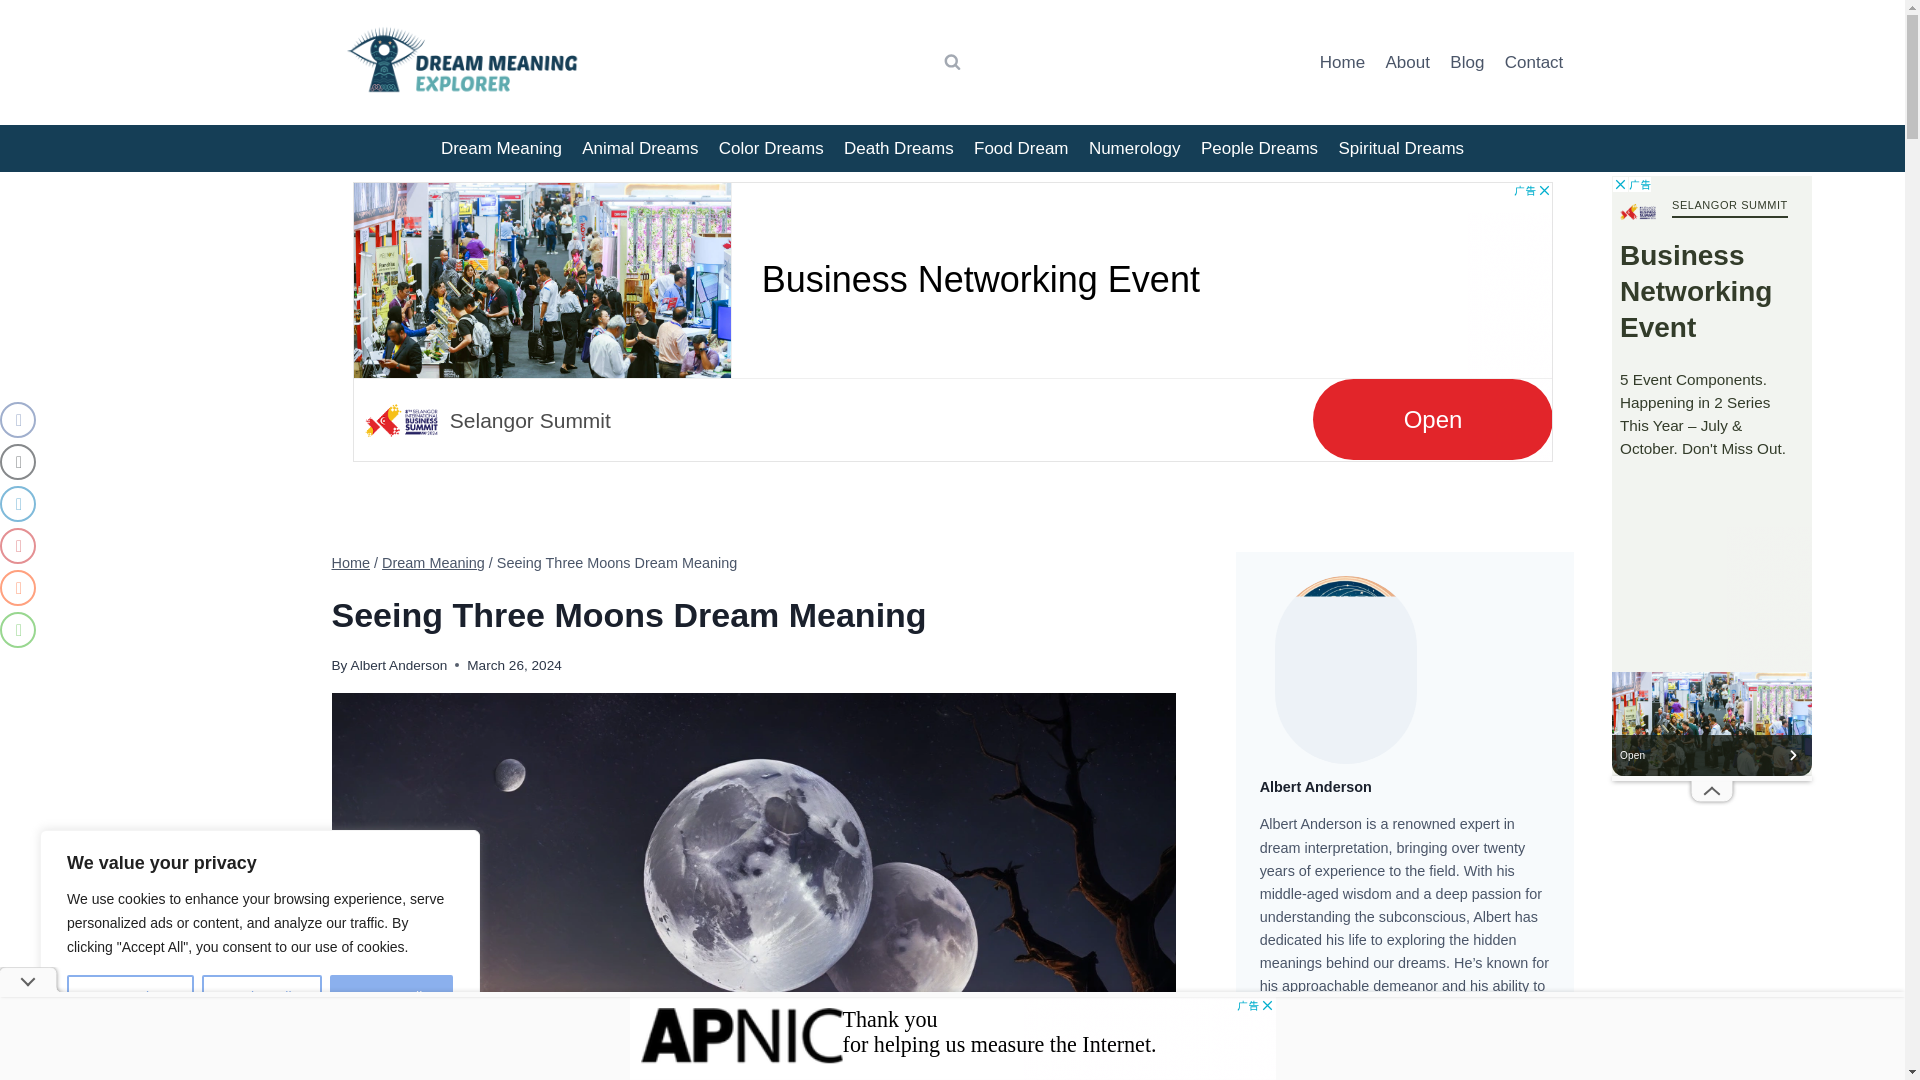 The width and height of the screenshot is (1920, 1080). Describe the element at coordinates (640, 148) in the screenshot. I see `Animal Dreams` at that location.